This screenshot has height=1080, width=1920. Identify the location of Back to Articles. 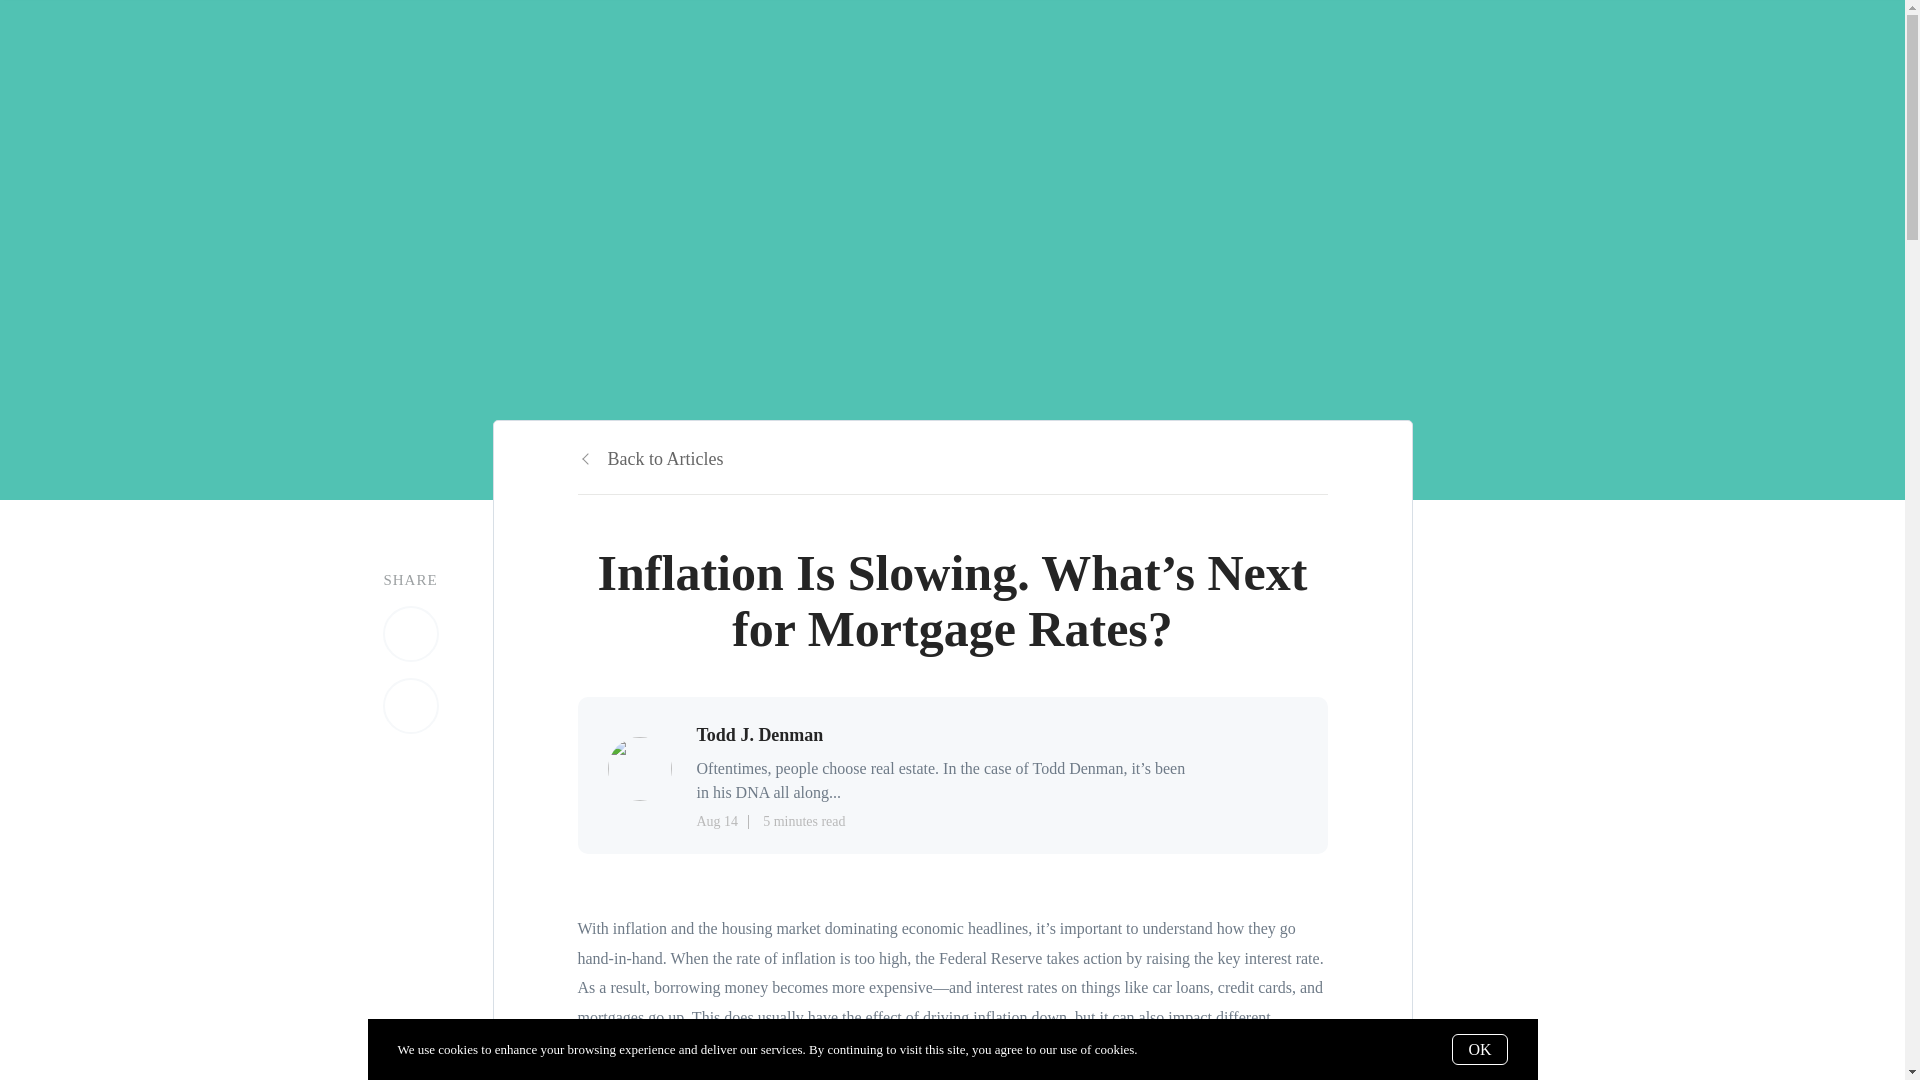
(650, 458).